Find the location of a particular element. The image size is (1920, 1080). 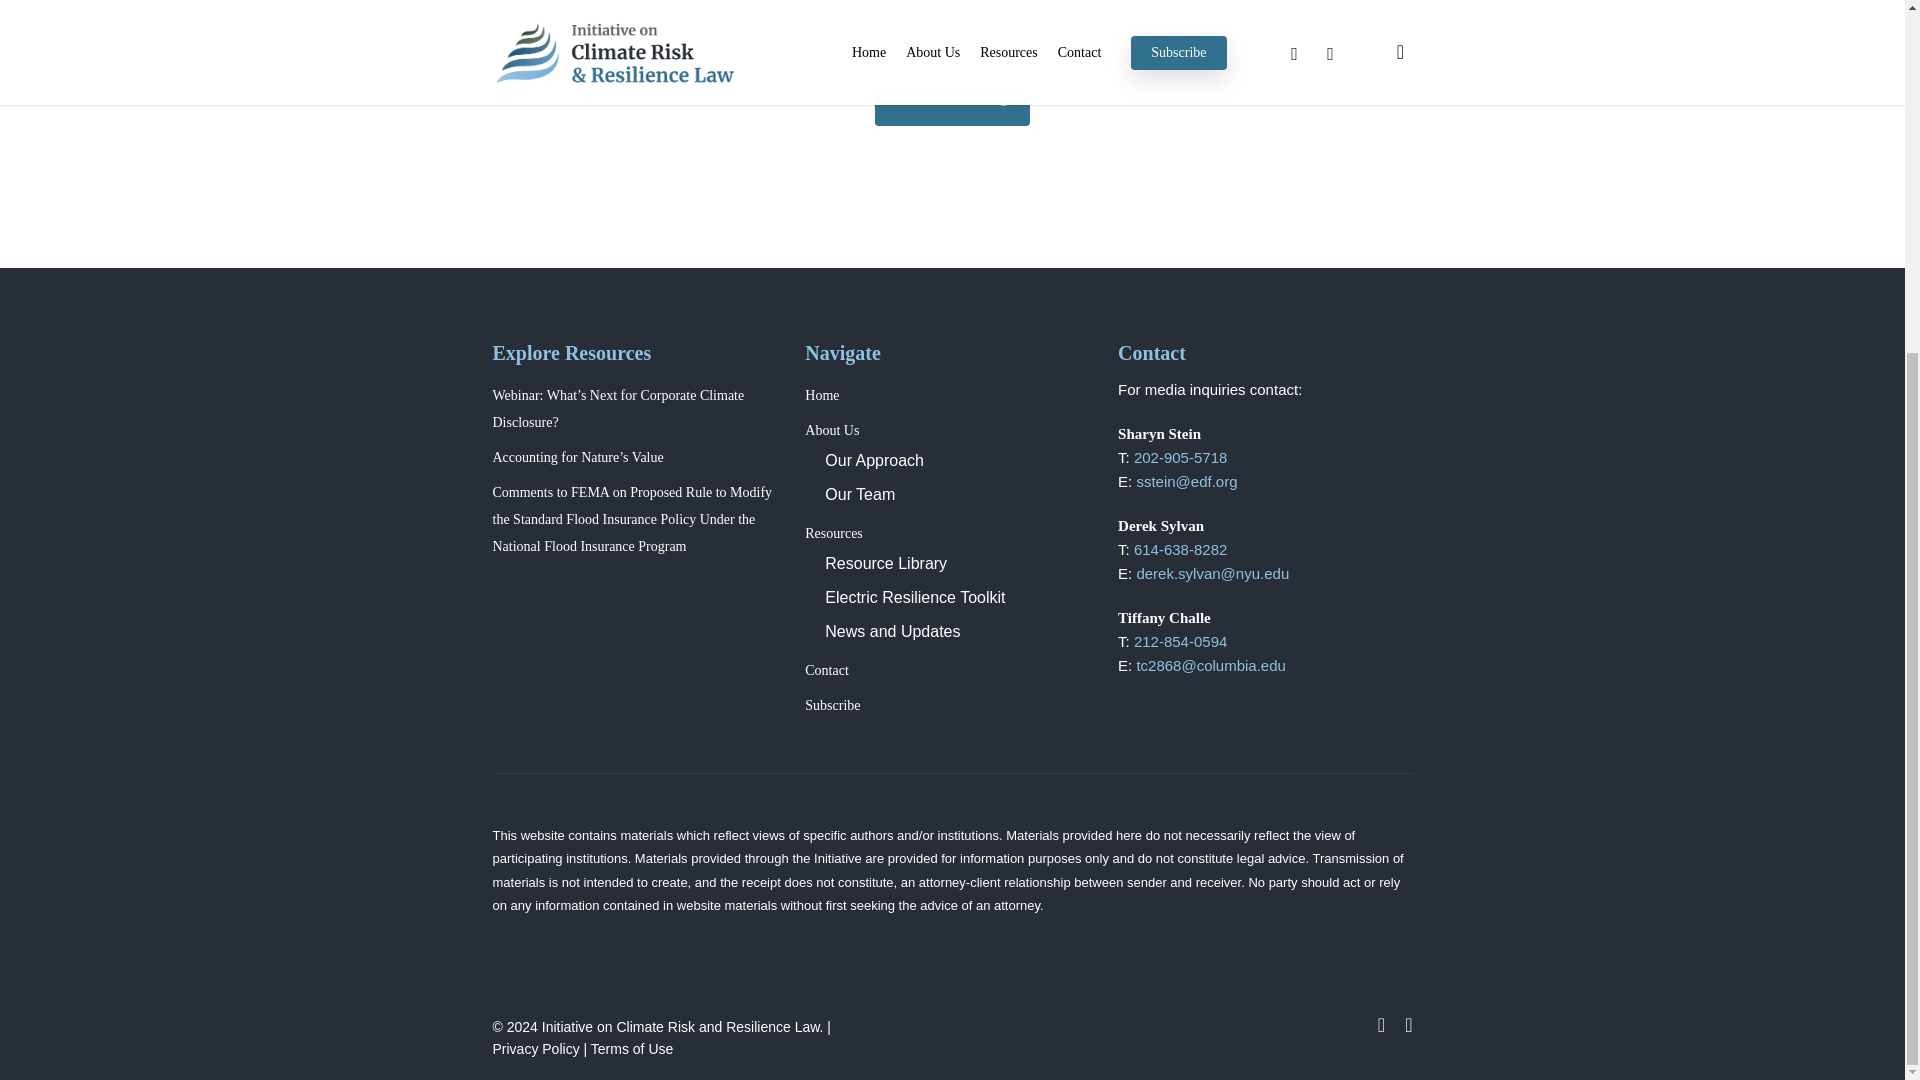

Contact is located at coordinates (826, 670).